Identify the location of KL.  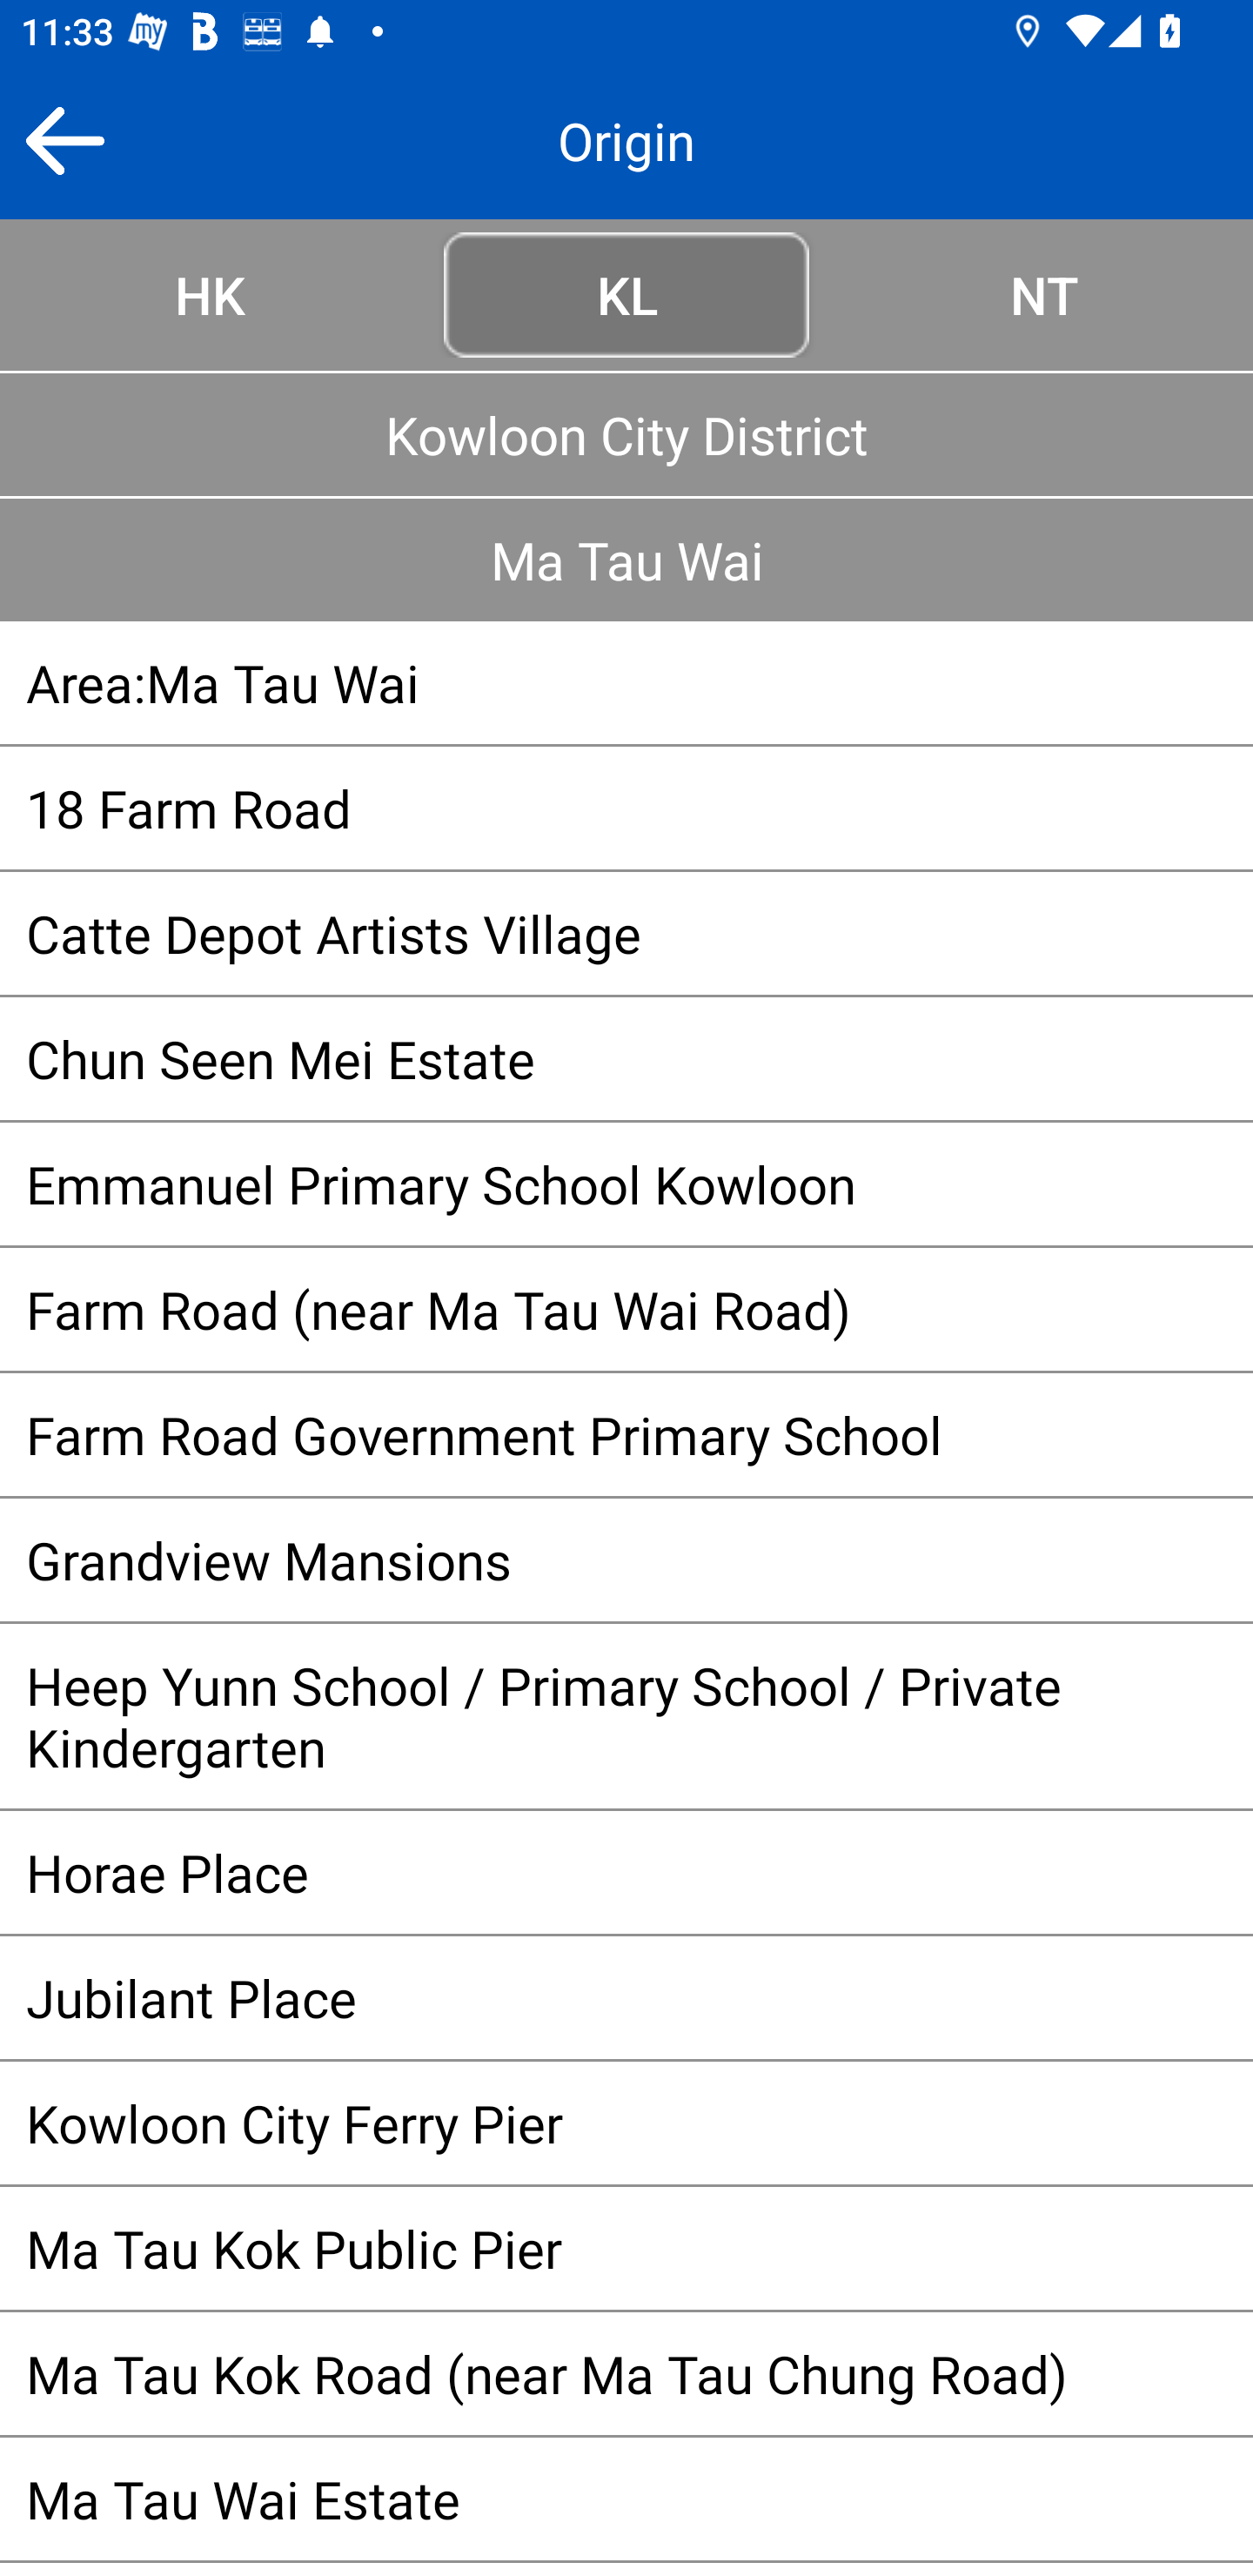
(626, 294).